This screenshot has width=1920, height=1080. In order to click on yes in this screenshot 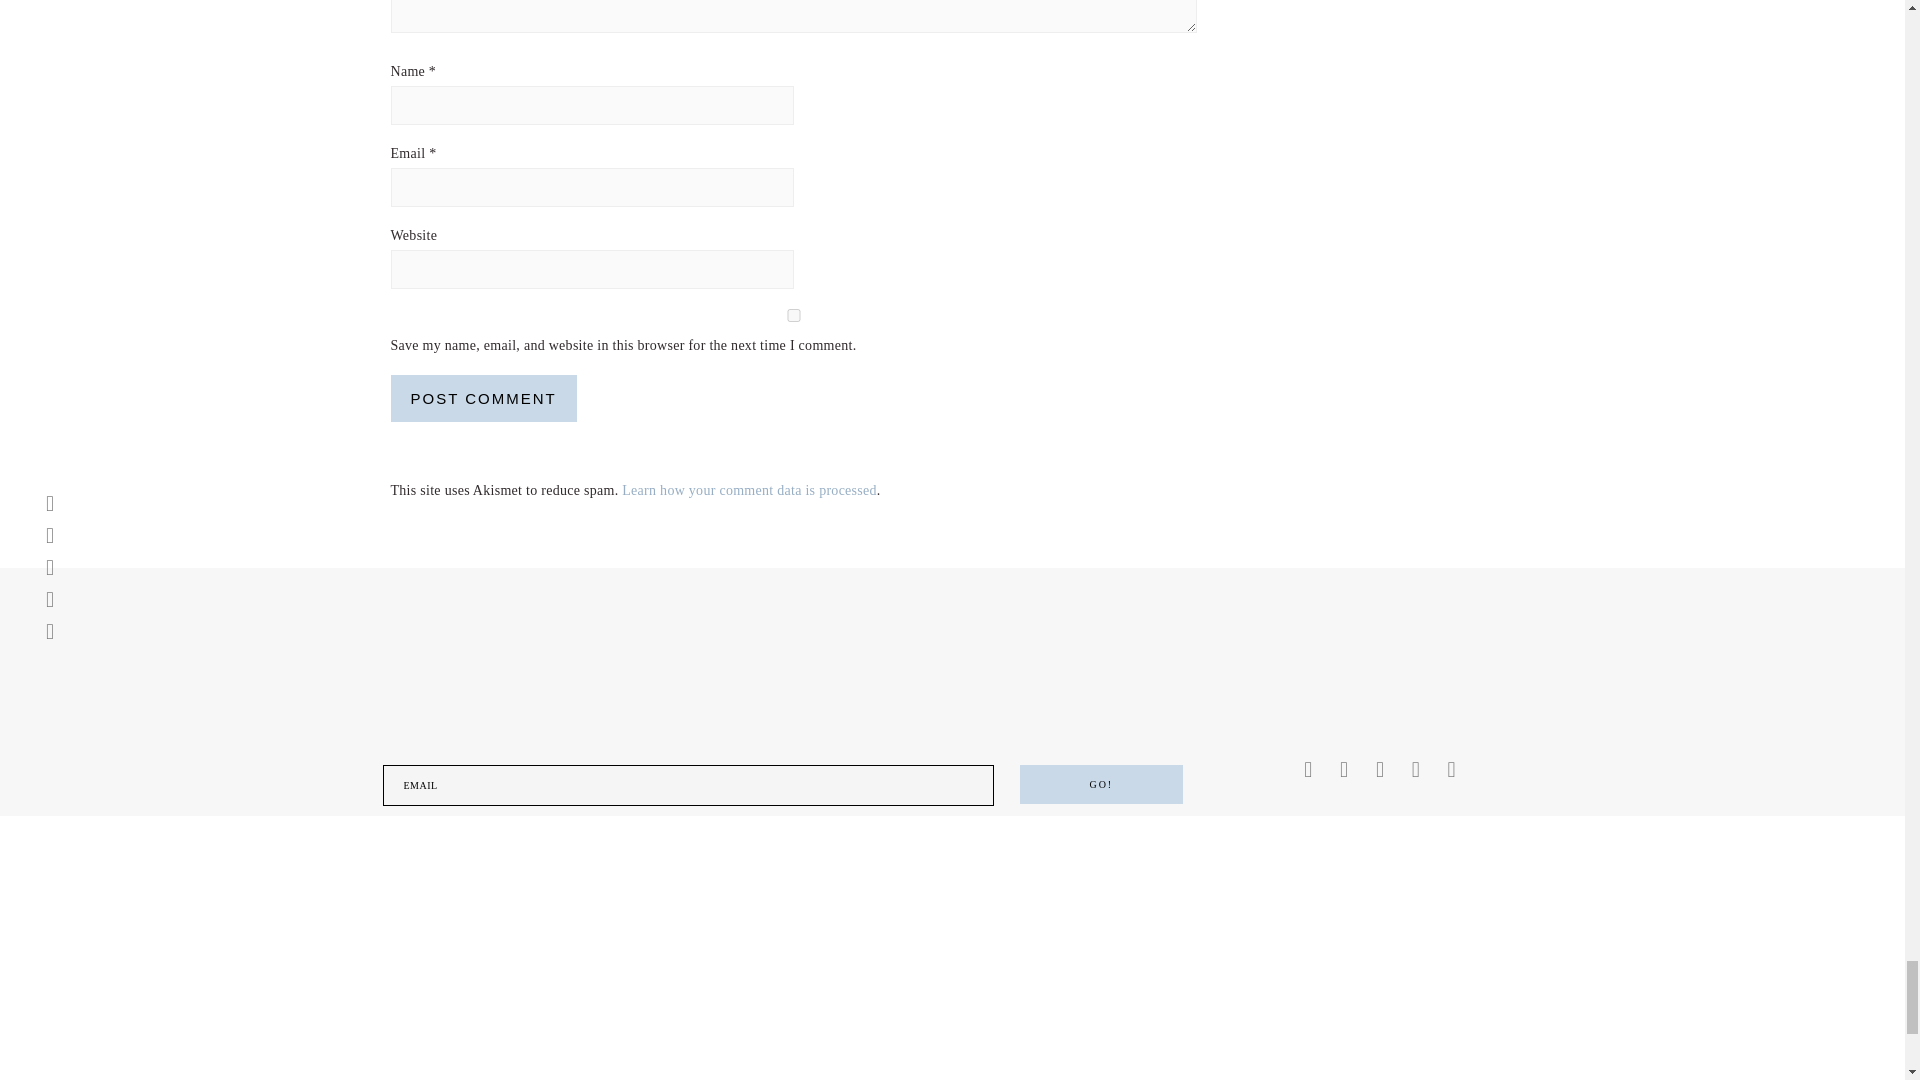, I will do `click(792, 314)`.